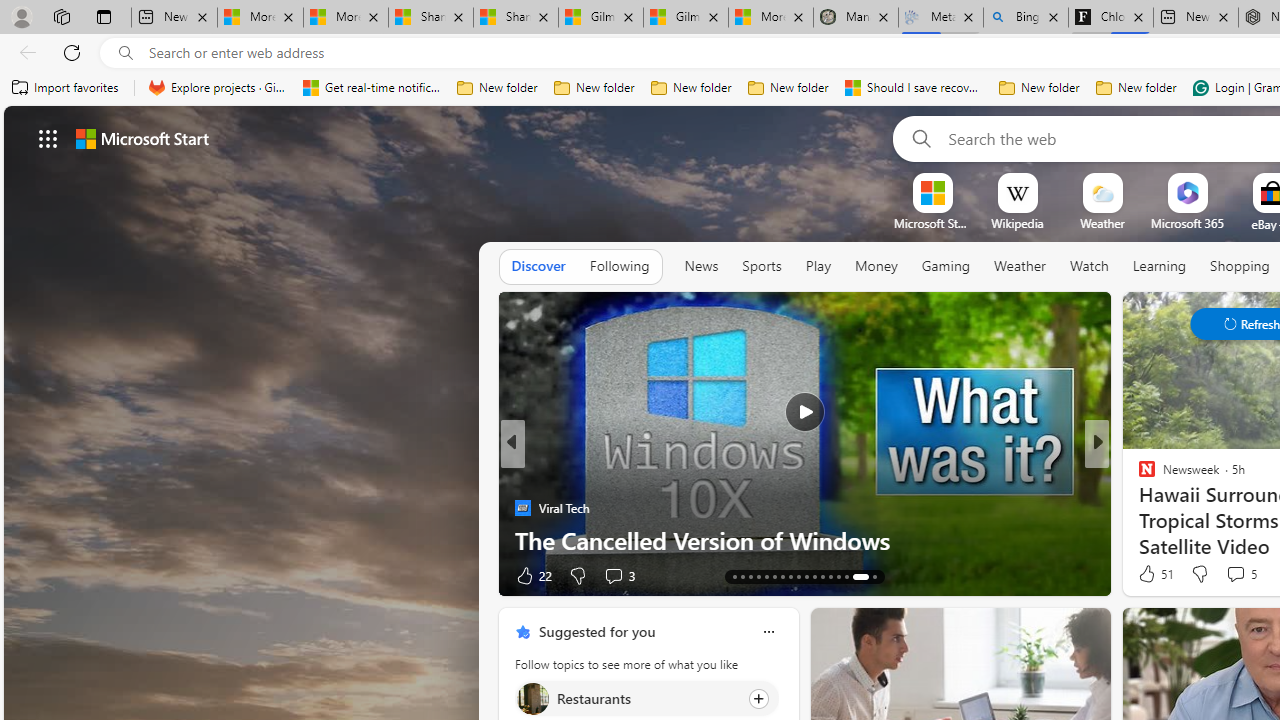 The width and height of the screenshot is (1280, 720). I want to click on Should I save recovered Word documents? - Microsoft Support, so click(914, 88).